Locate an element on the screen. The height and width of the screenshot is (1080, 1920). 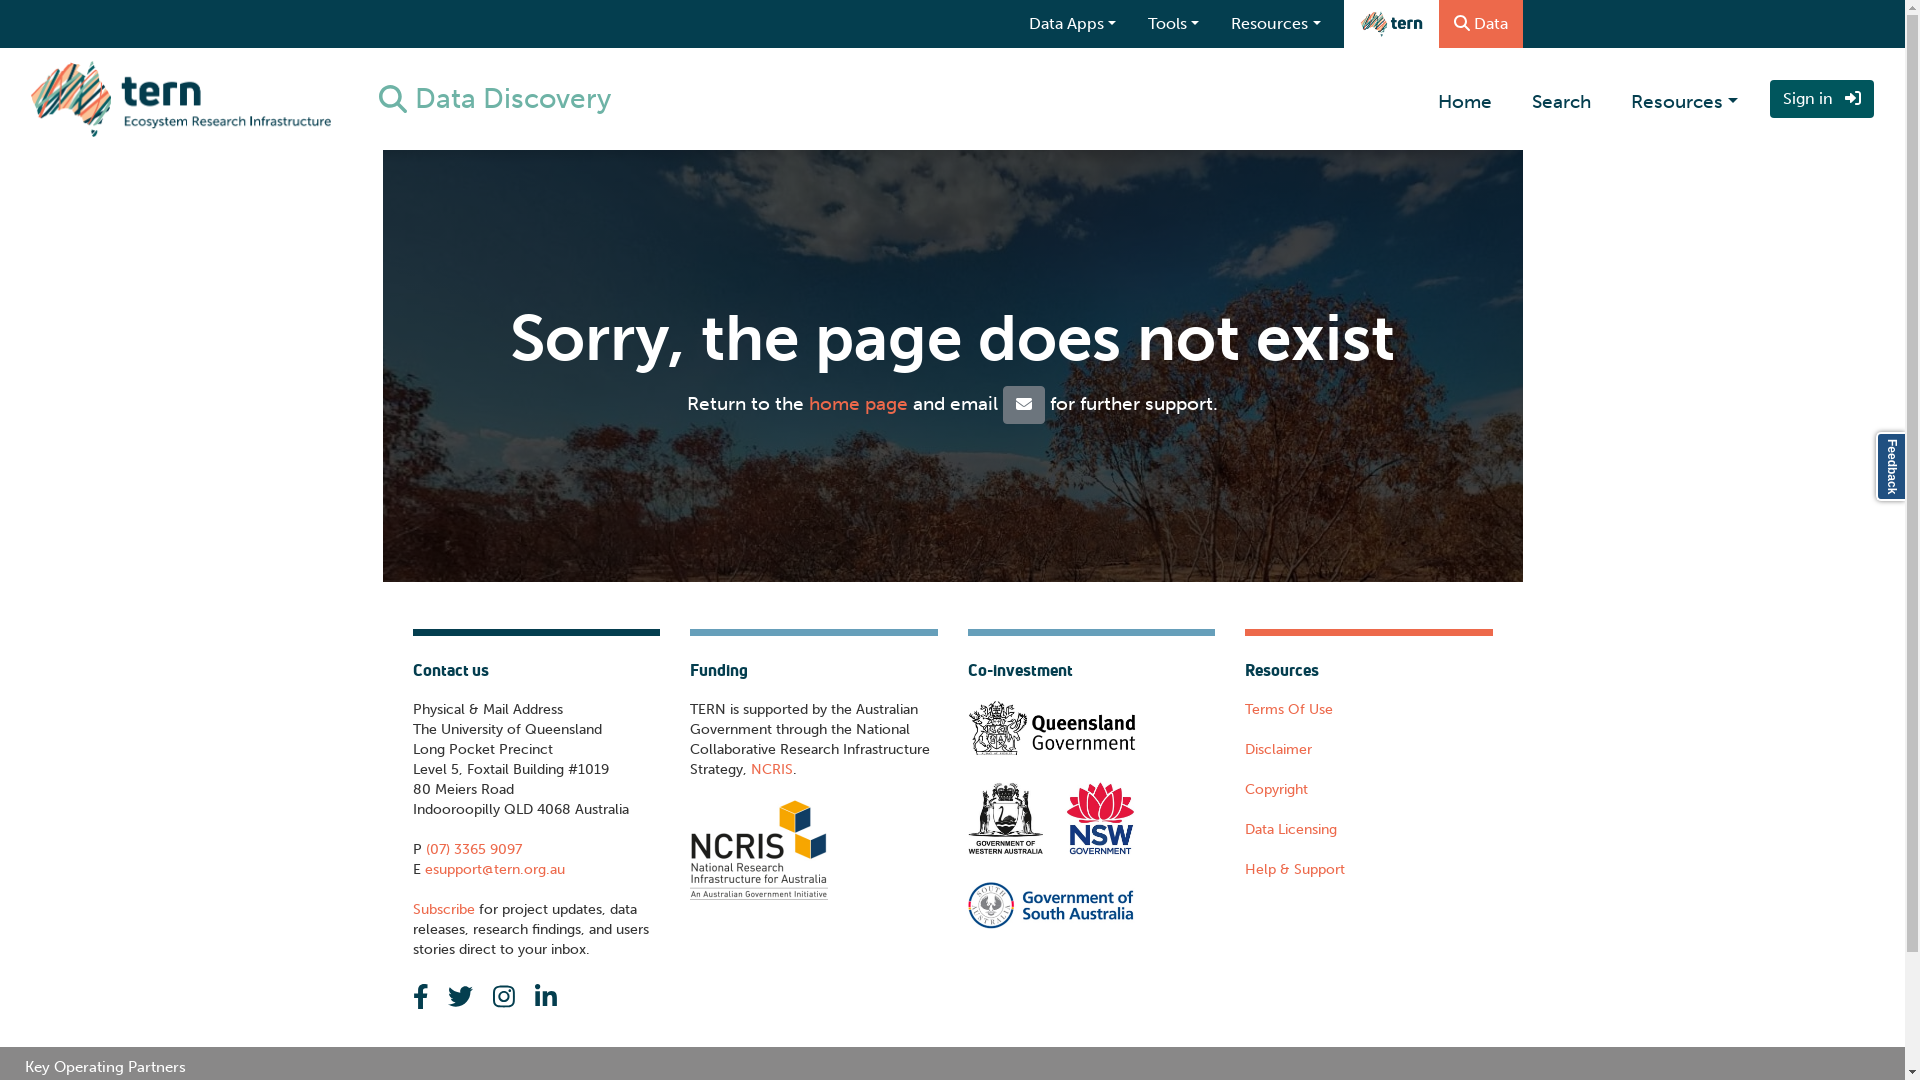
NCRIS is located at coordinates (772, 770).